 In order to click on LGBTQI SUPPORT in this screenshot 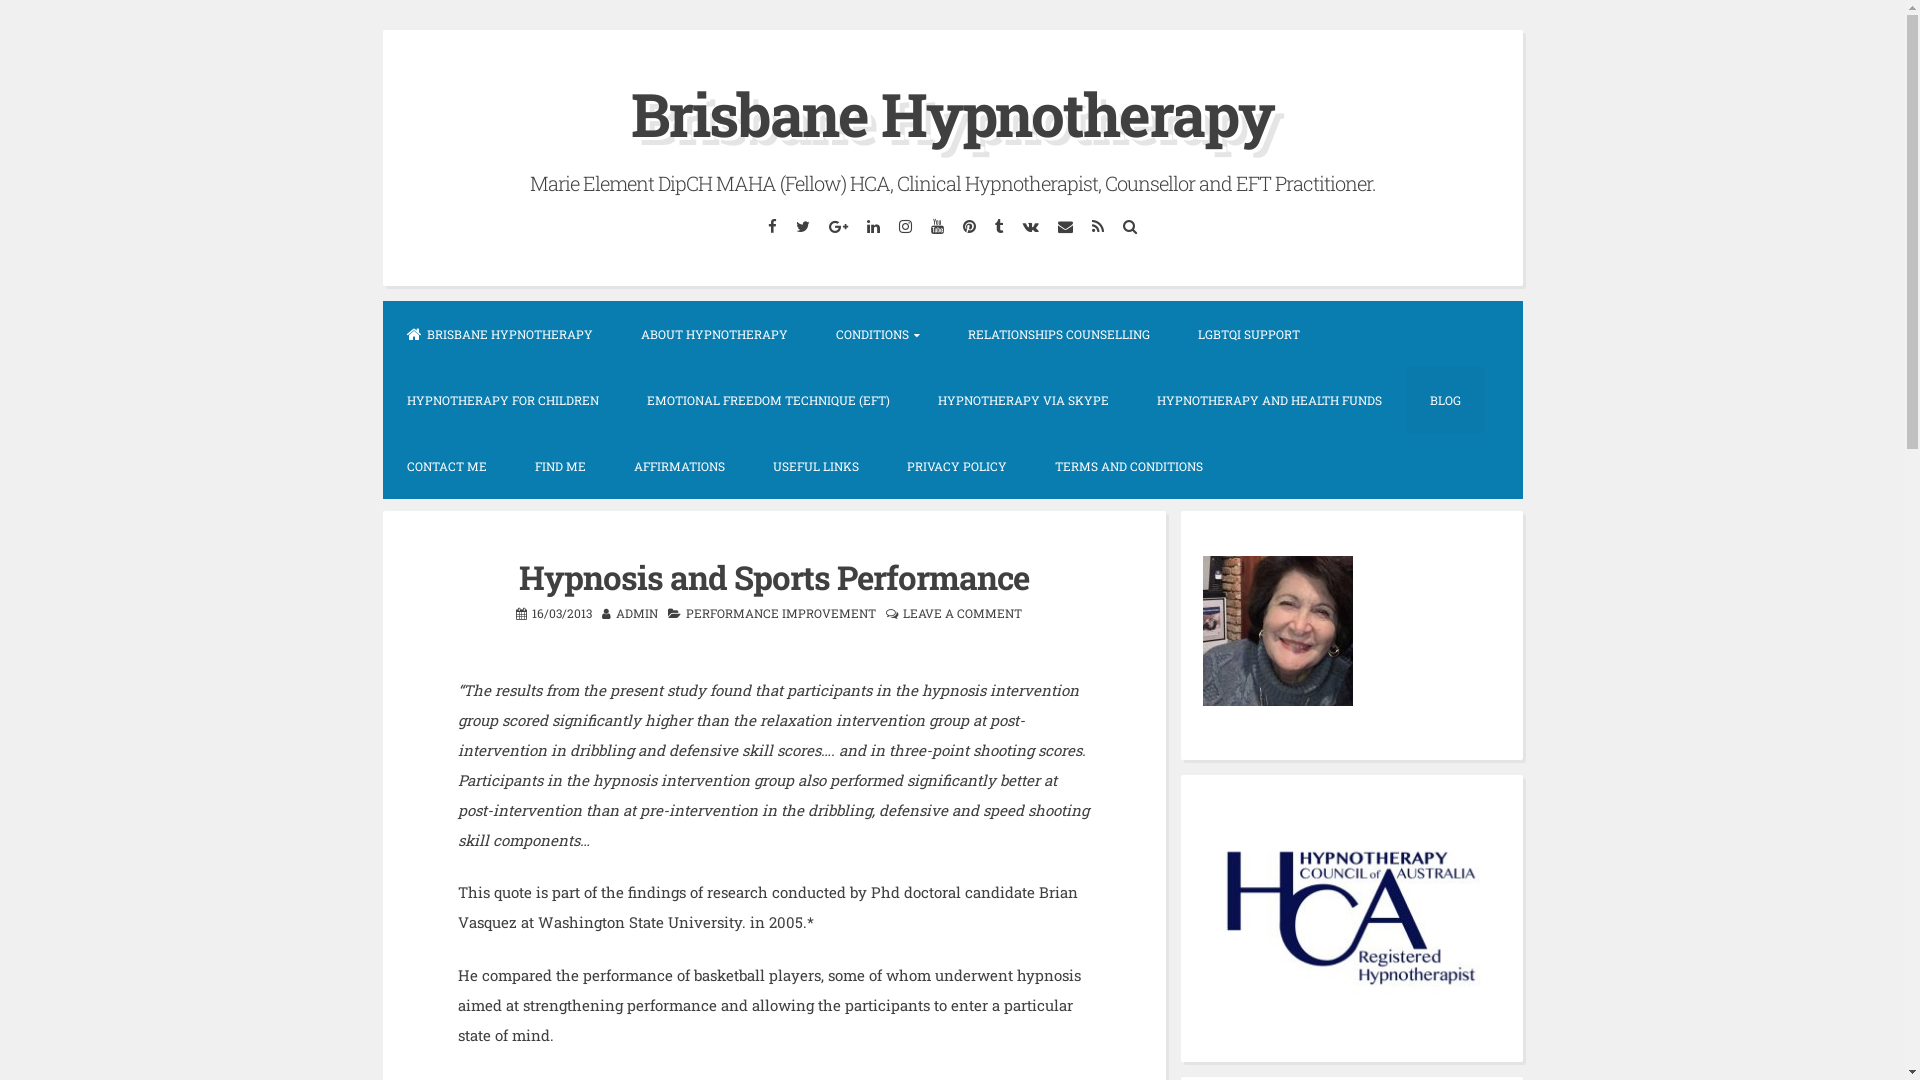, I will do `click(1249, 333)`.